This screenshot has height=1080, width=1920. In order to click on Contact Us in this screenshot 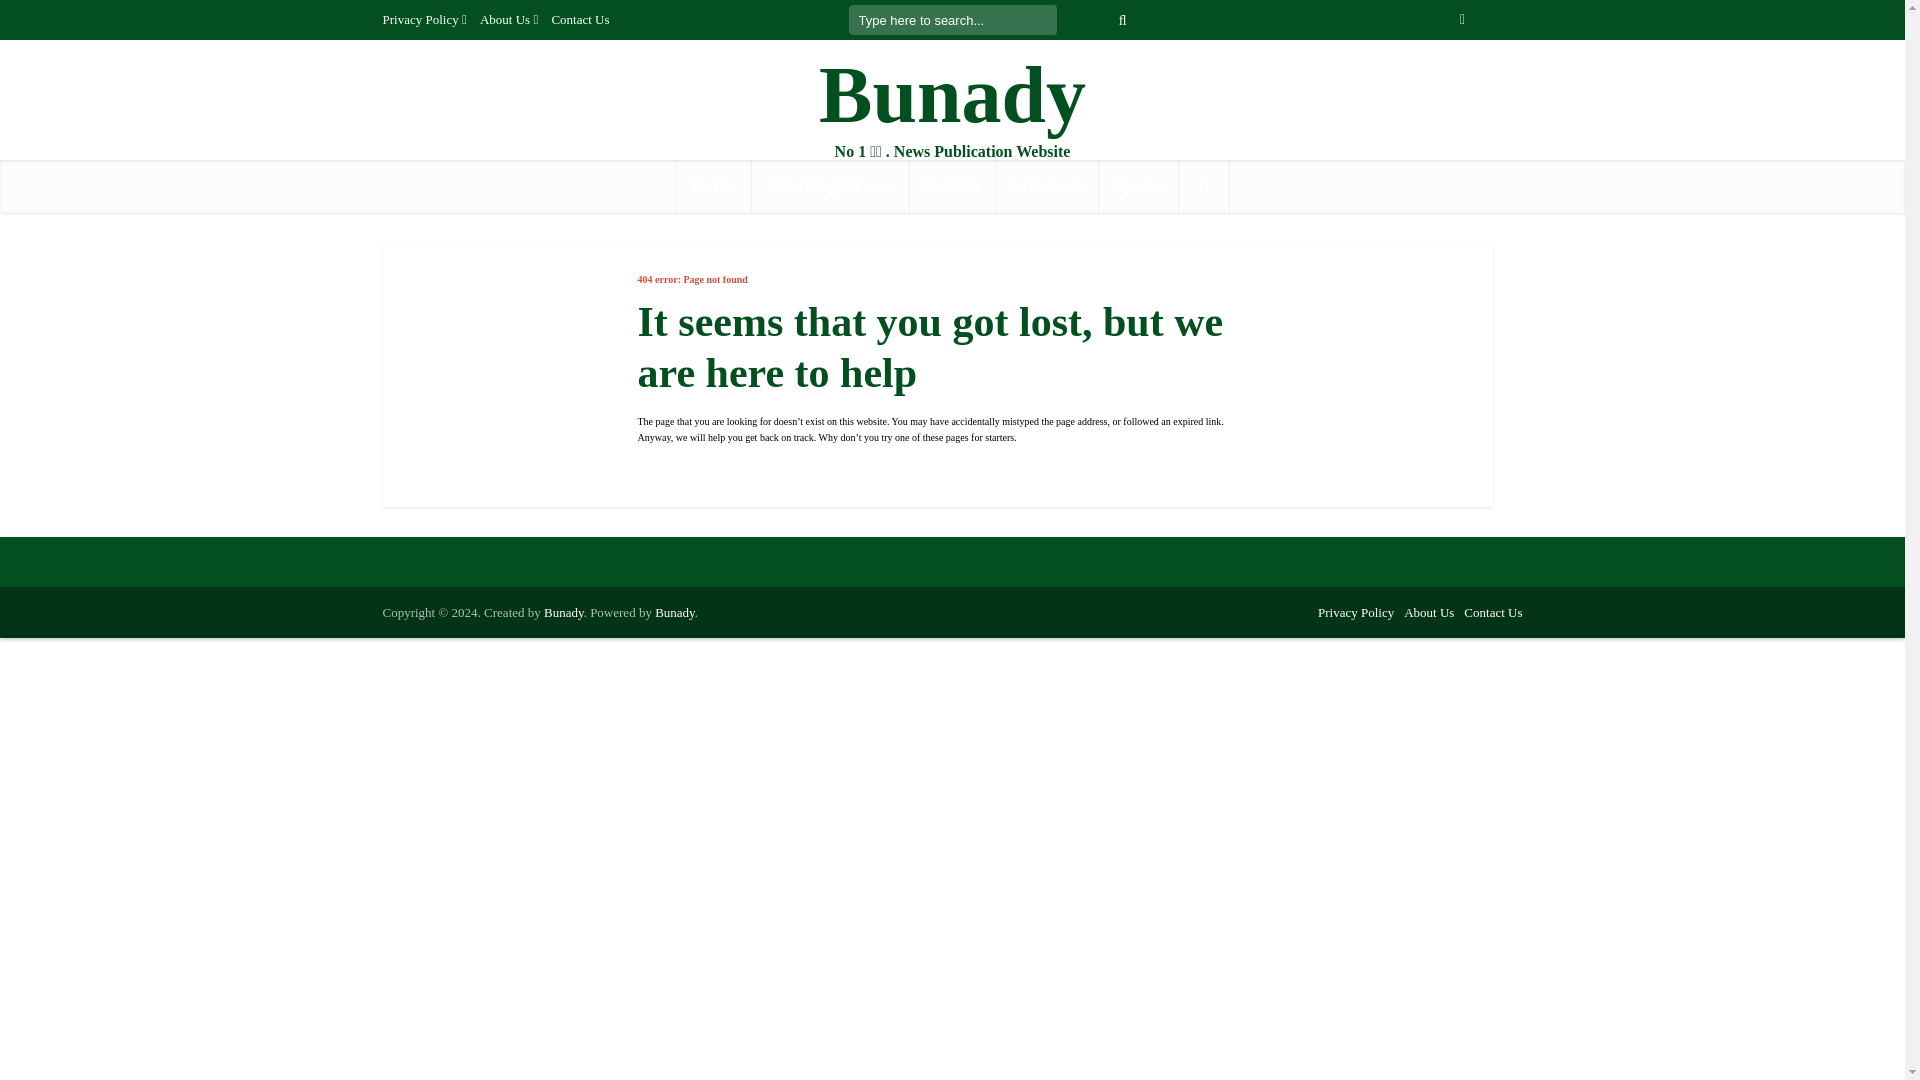, I will do `click(580, 19)`.